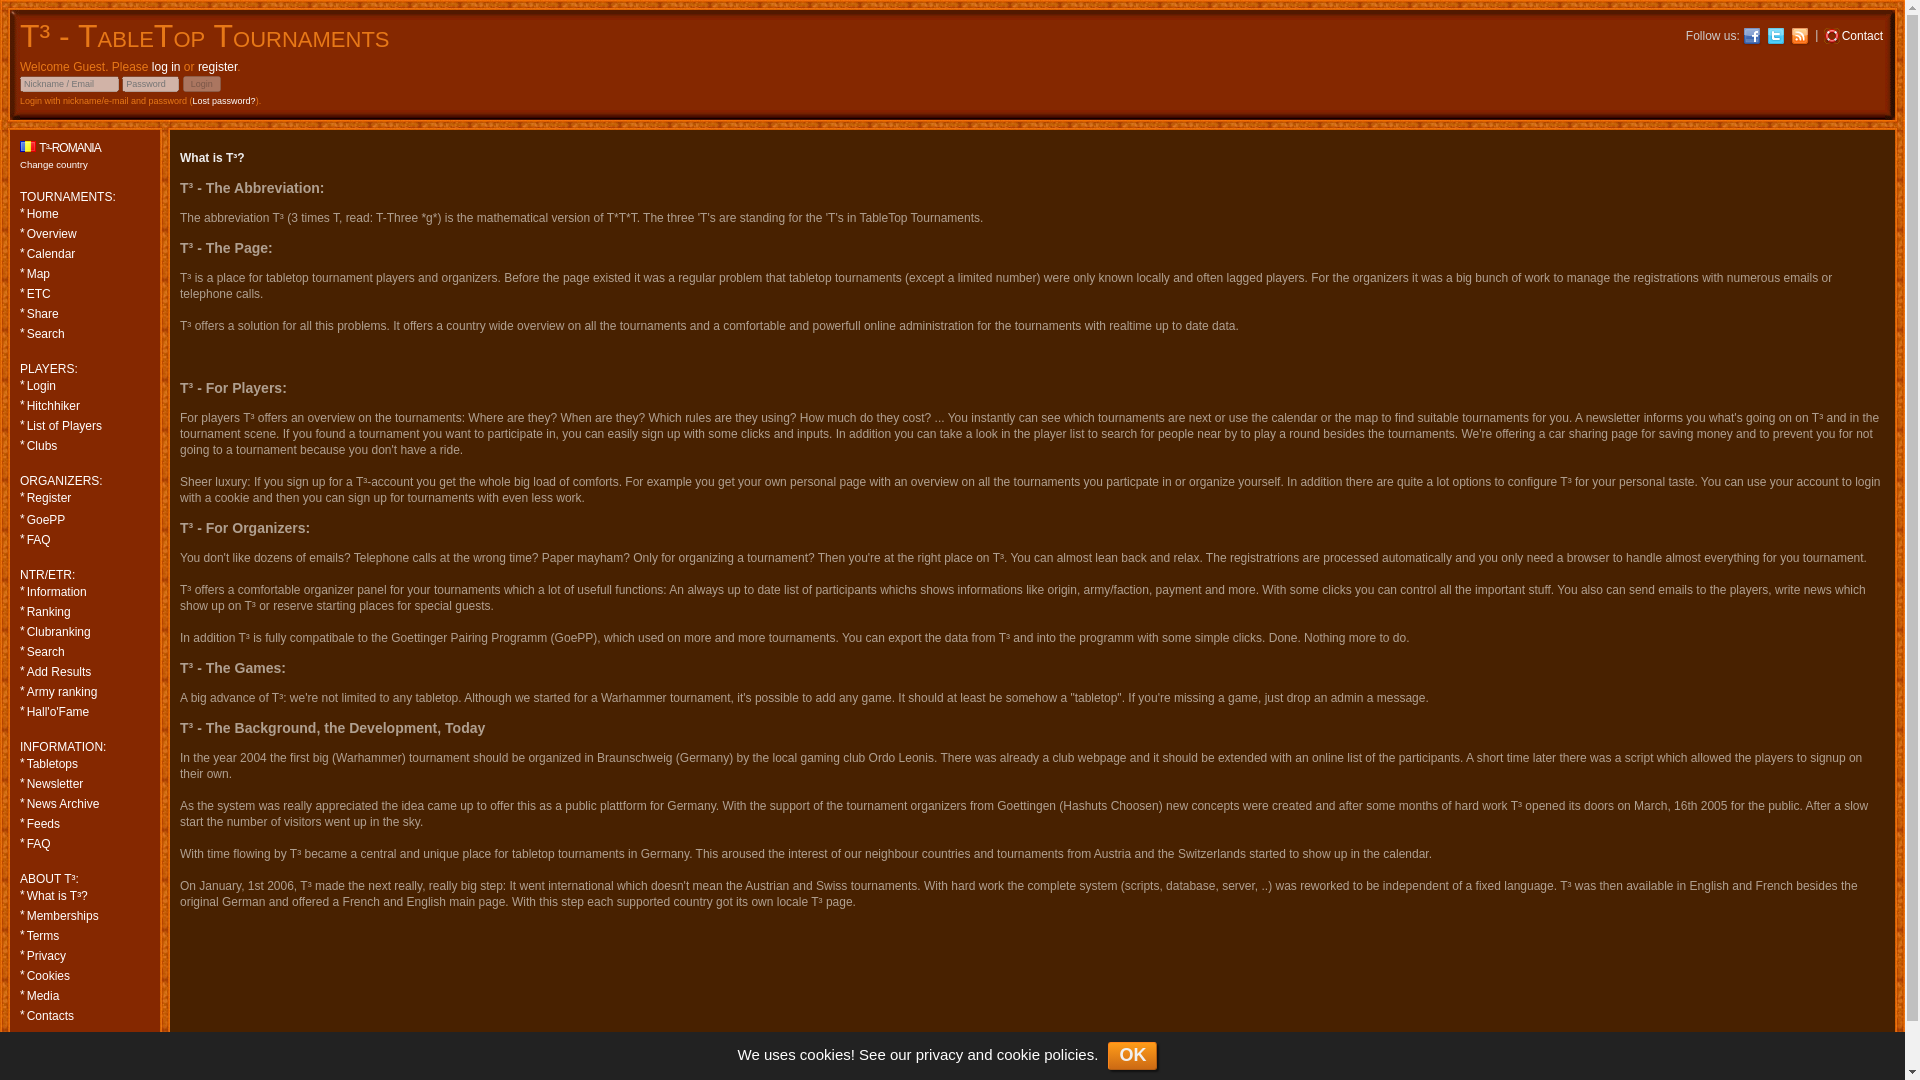 Image resolution: width=1920 pixels, height=1080 pixels. Describe the element at coordinates (216, 67) in the screenshot. I see `register` at that location.